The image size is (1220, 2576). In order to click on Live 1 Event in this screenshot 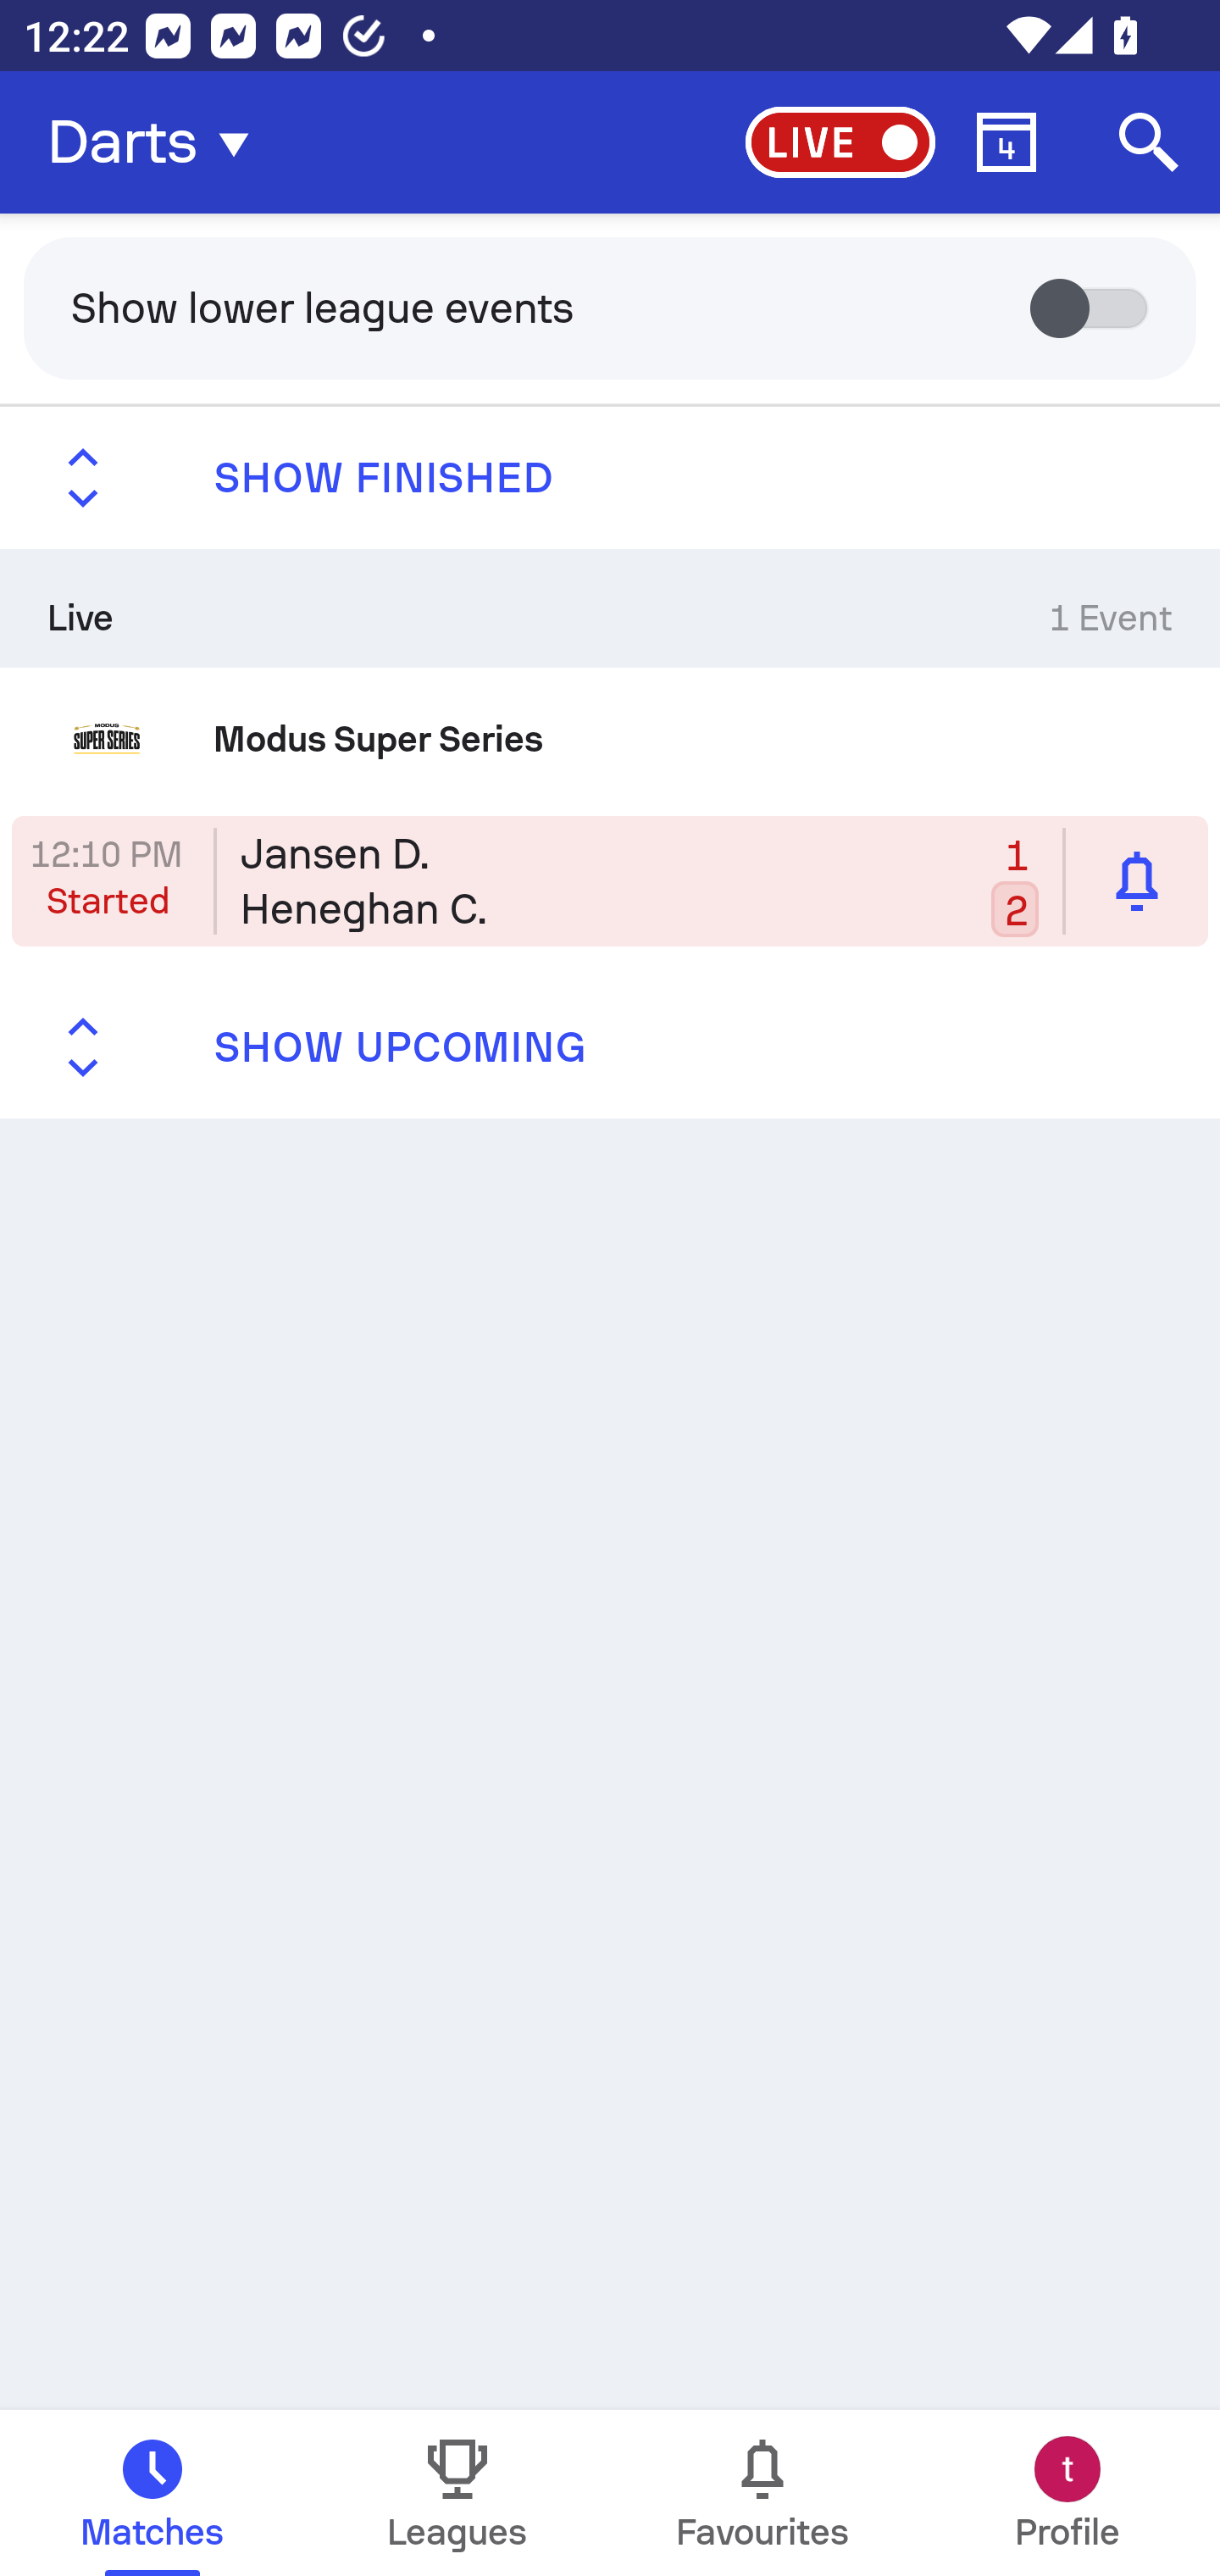, I will do `click(610, 608)`.